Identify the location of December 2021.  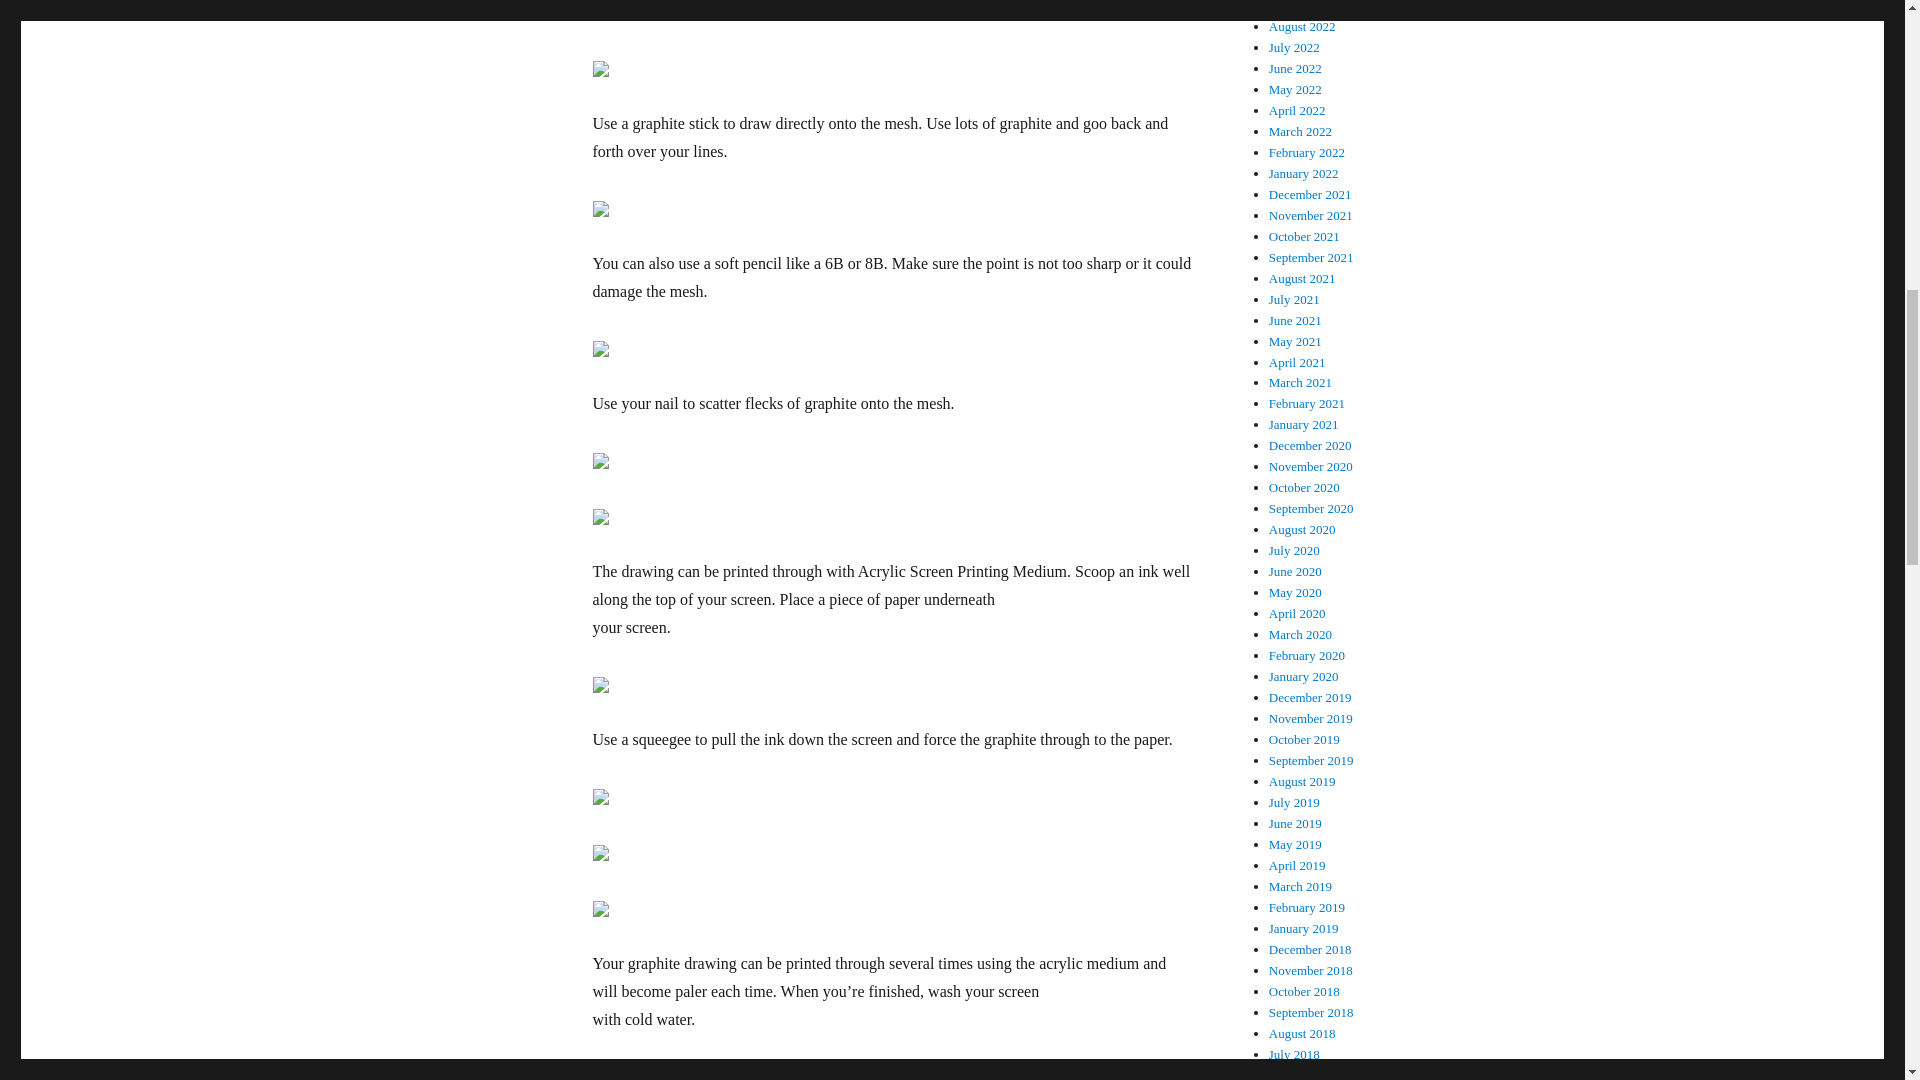
(1310, 194).